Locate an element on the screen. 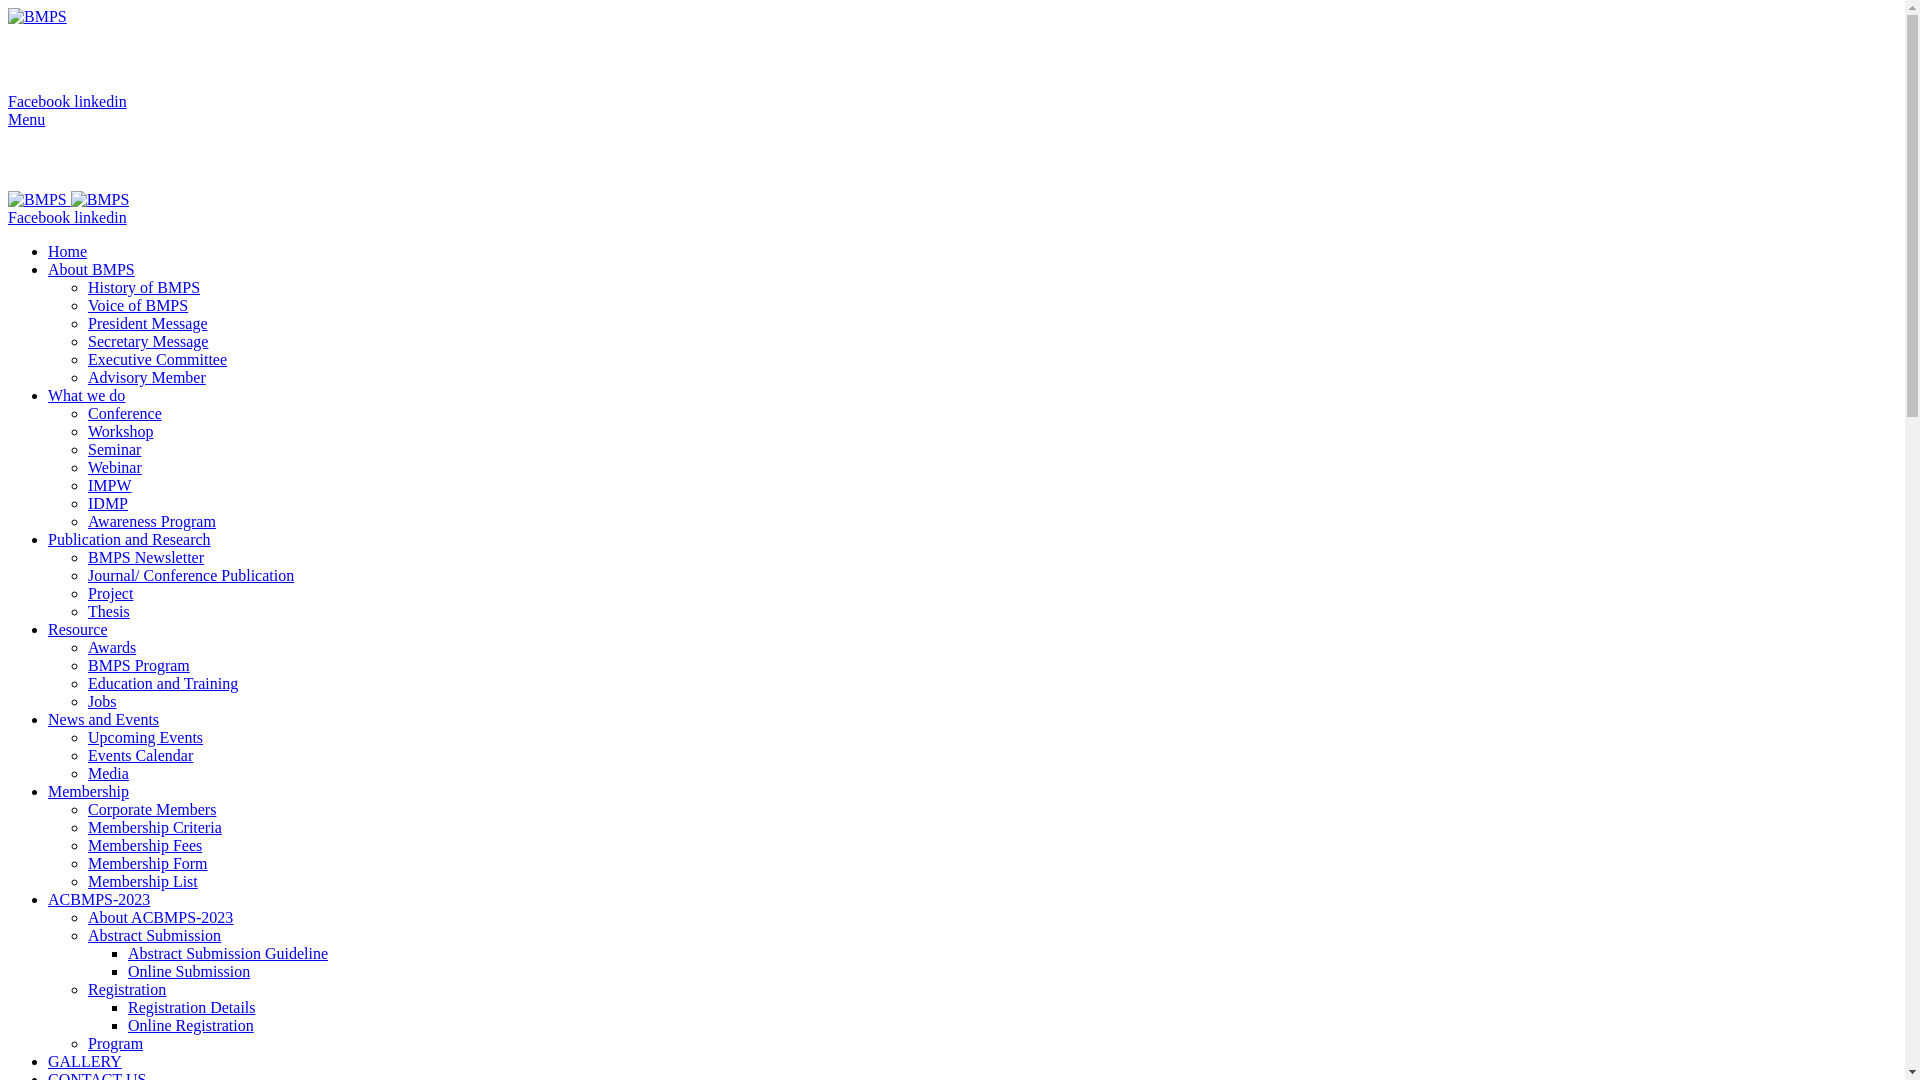 The width and height of the screenshot is (1920, 1080). Bangladesh Medical Physics Society (BMPS) is located at coordinates (952, 160).